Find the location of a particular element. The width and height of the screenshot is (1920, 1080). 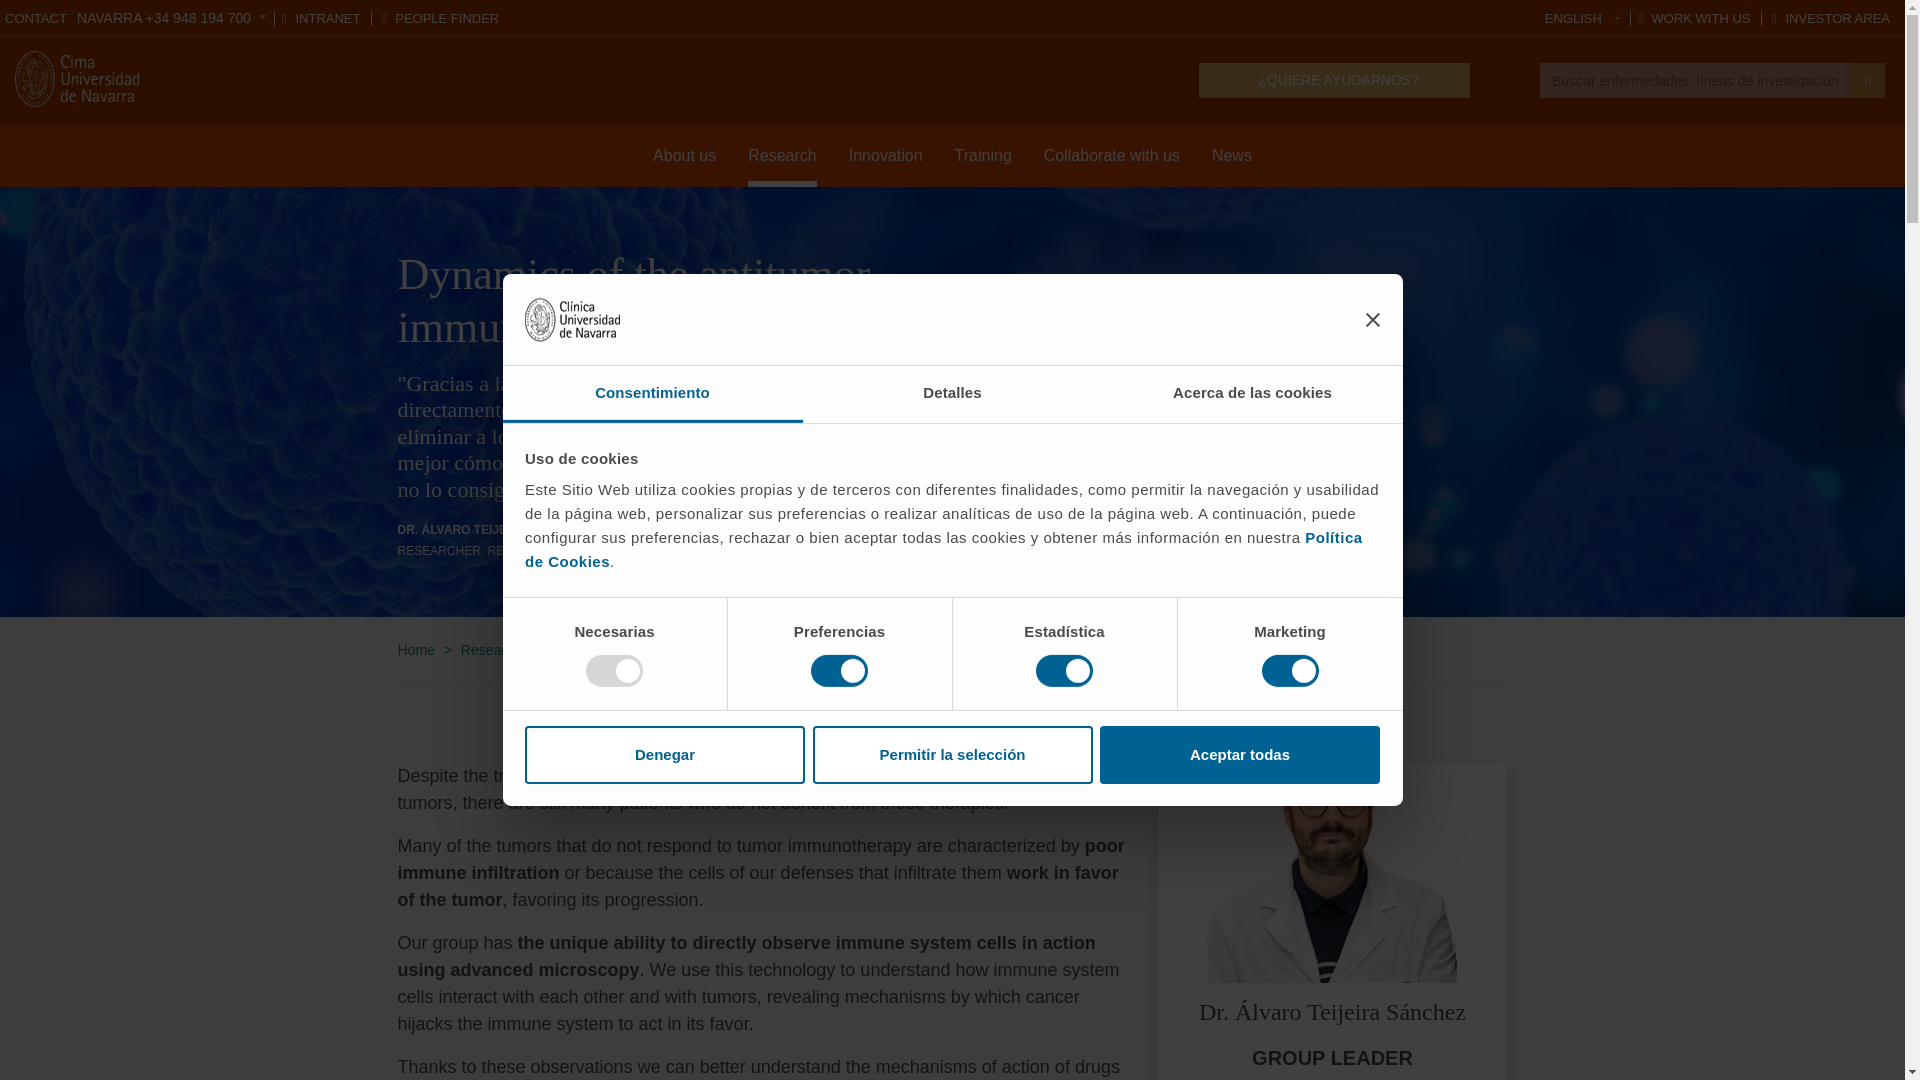

Detalles is located at coordinates (952, 394).